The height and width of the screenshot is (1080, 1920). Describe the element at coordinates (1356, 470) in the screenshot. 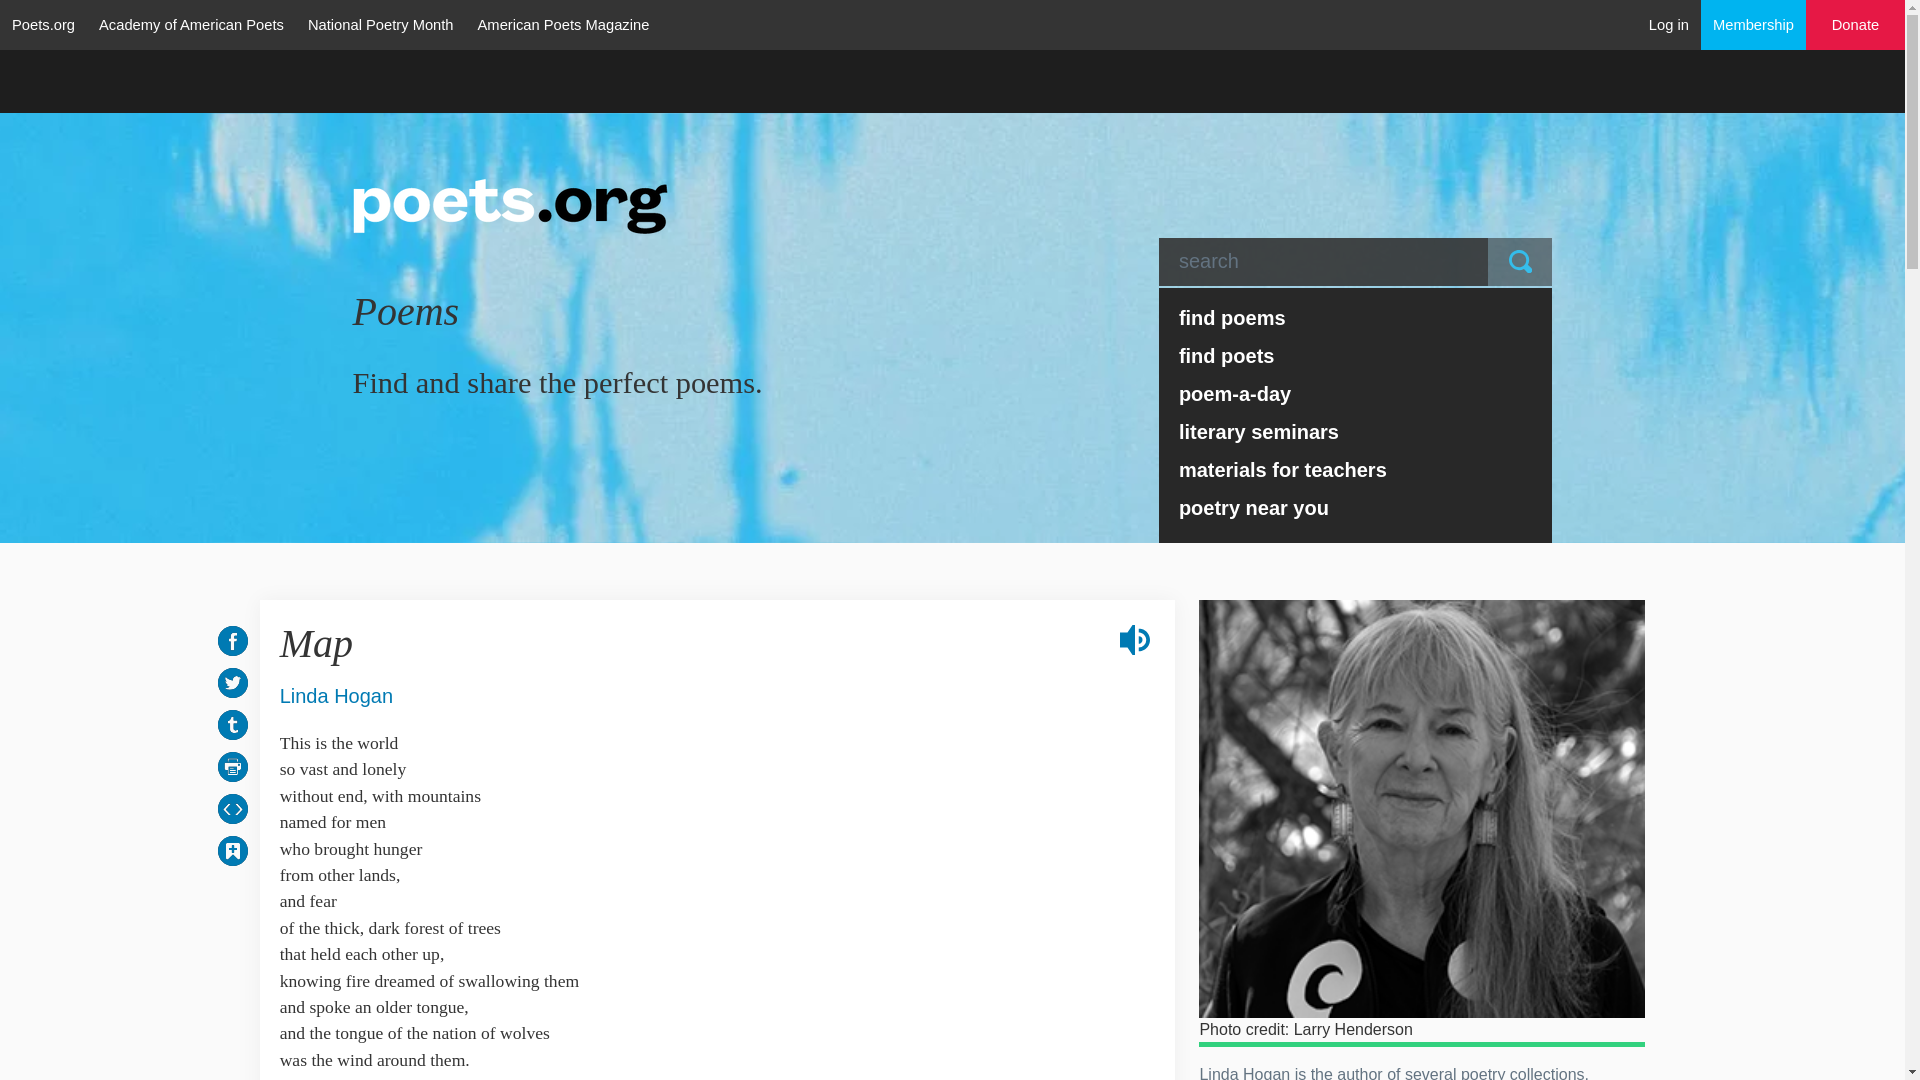

I see `materials for teachers` at that location.